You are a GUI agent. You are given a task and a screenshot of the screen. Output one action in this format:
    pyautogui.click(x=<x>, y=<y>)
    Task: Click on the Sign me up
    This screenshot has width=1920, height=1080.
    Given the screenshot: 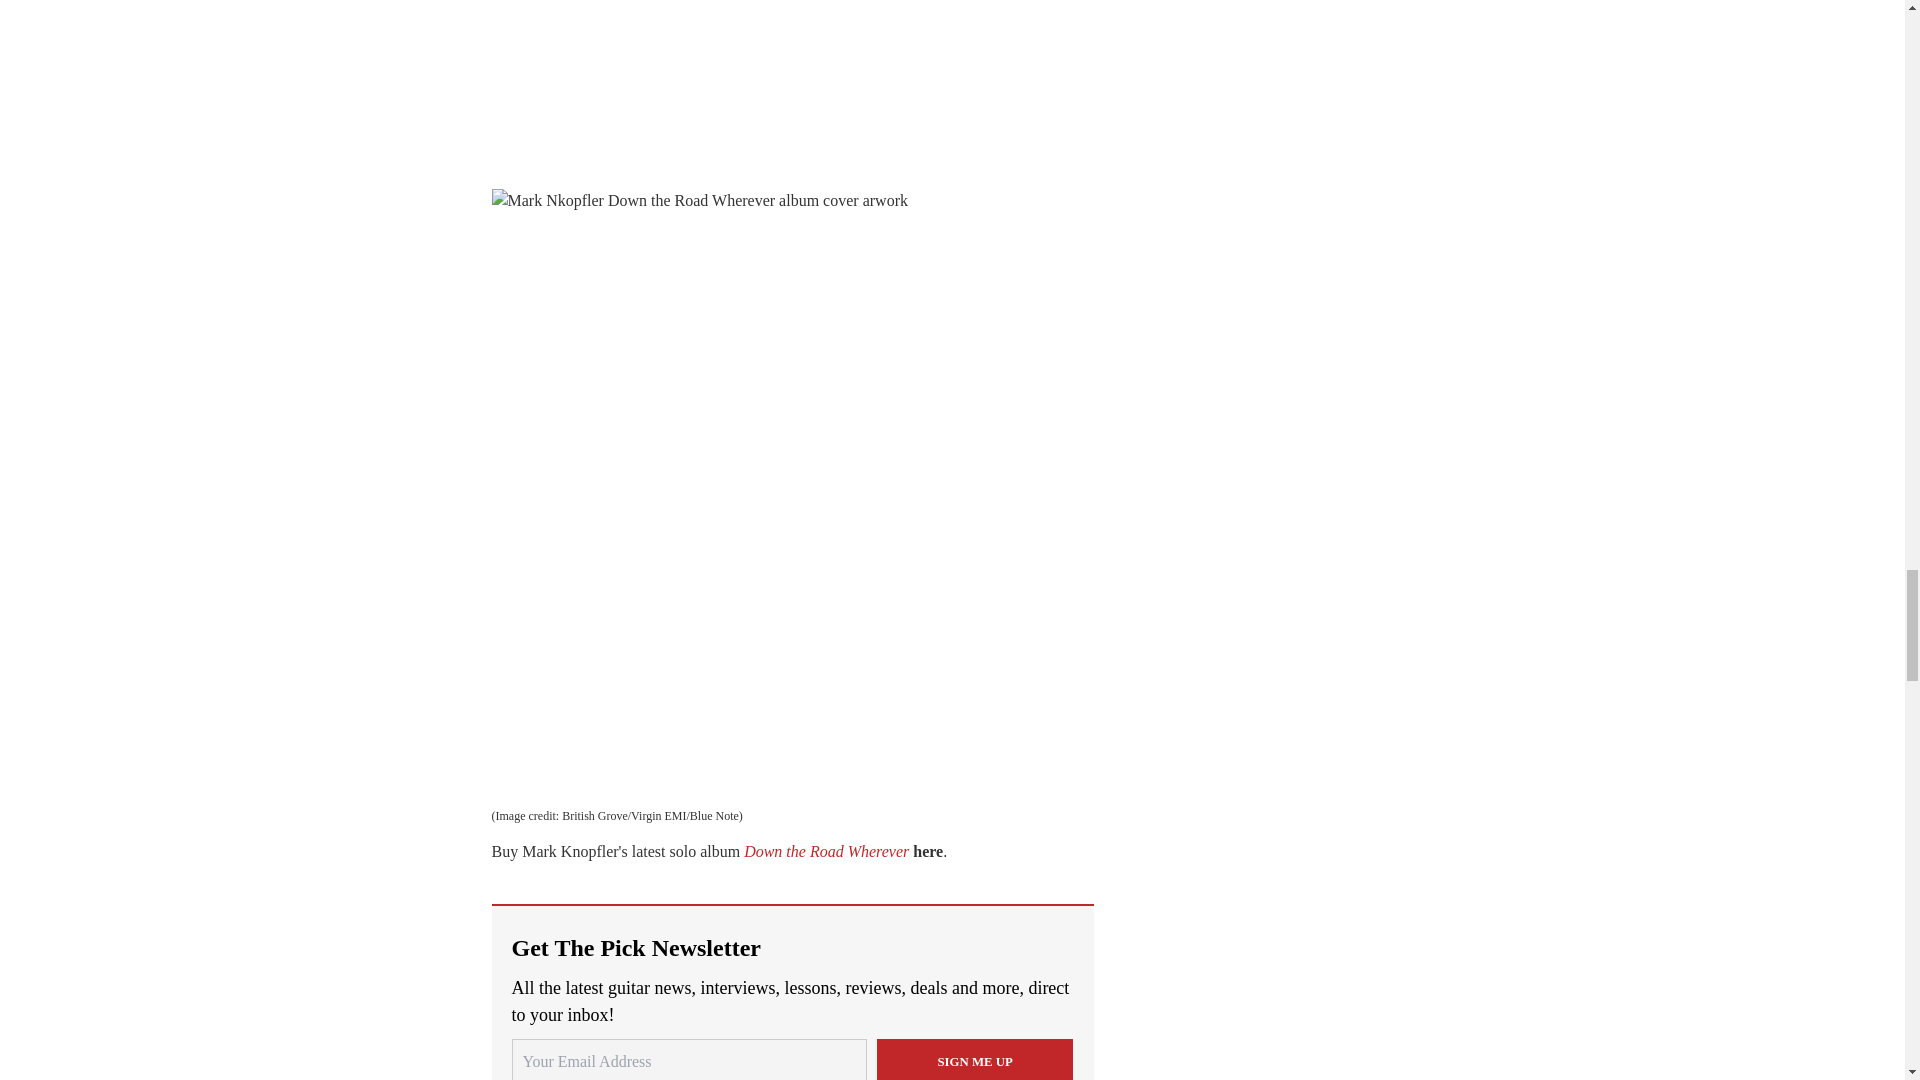 What is the action you would take?
    pyautogui.click(x=975, y=1059)
    